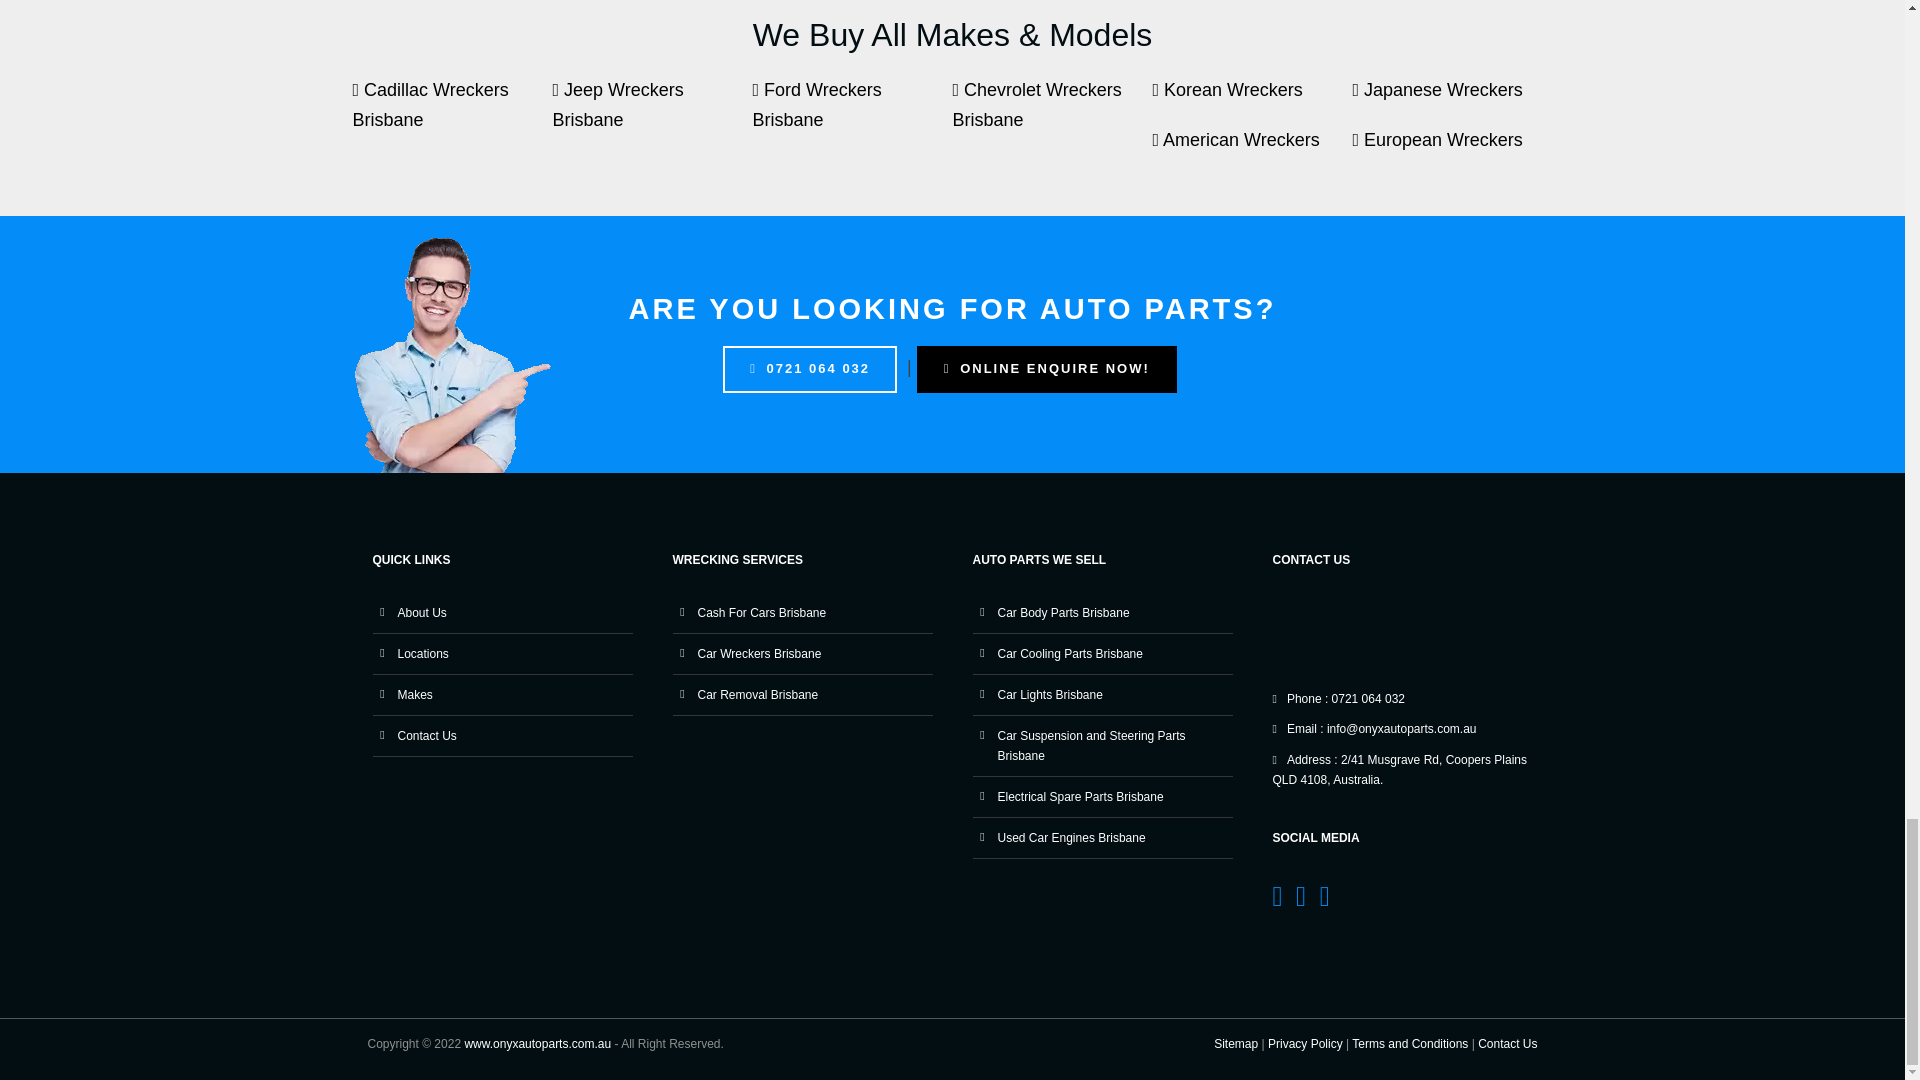 The width and height of the screenshot is (1920, 1080). Describe the element at coordinates (1451, 100) in the screenshot. I see `Japanese Wreckers` at that location.